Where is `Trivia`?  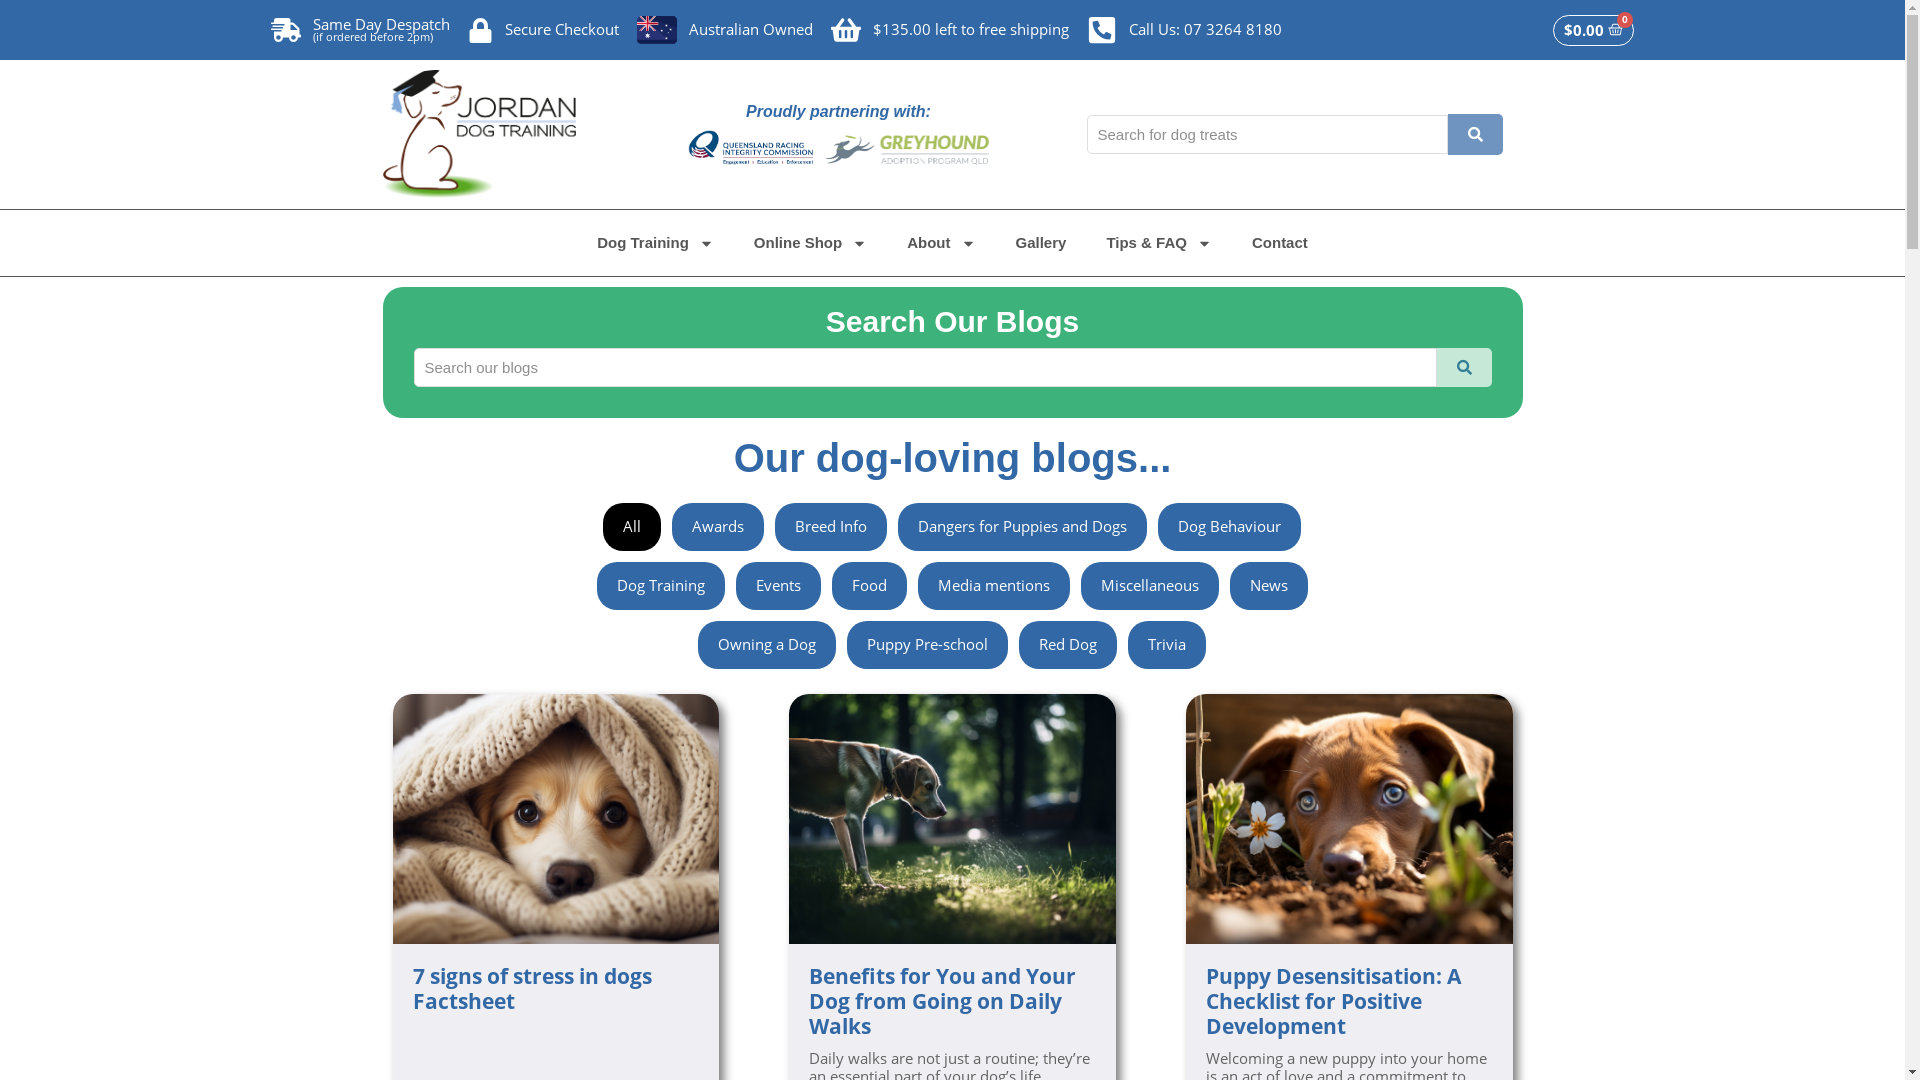
Trivia is located at coordinates (1167, 645).